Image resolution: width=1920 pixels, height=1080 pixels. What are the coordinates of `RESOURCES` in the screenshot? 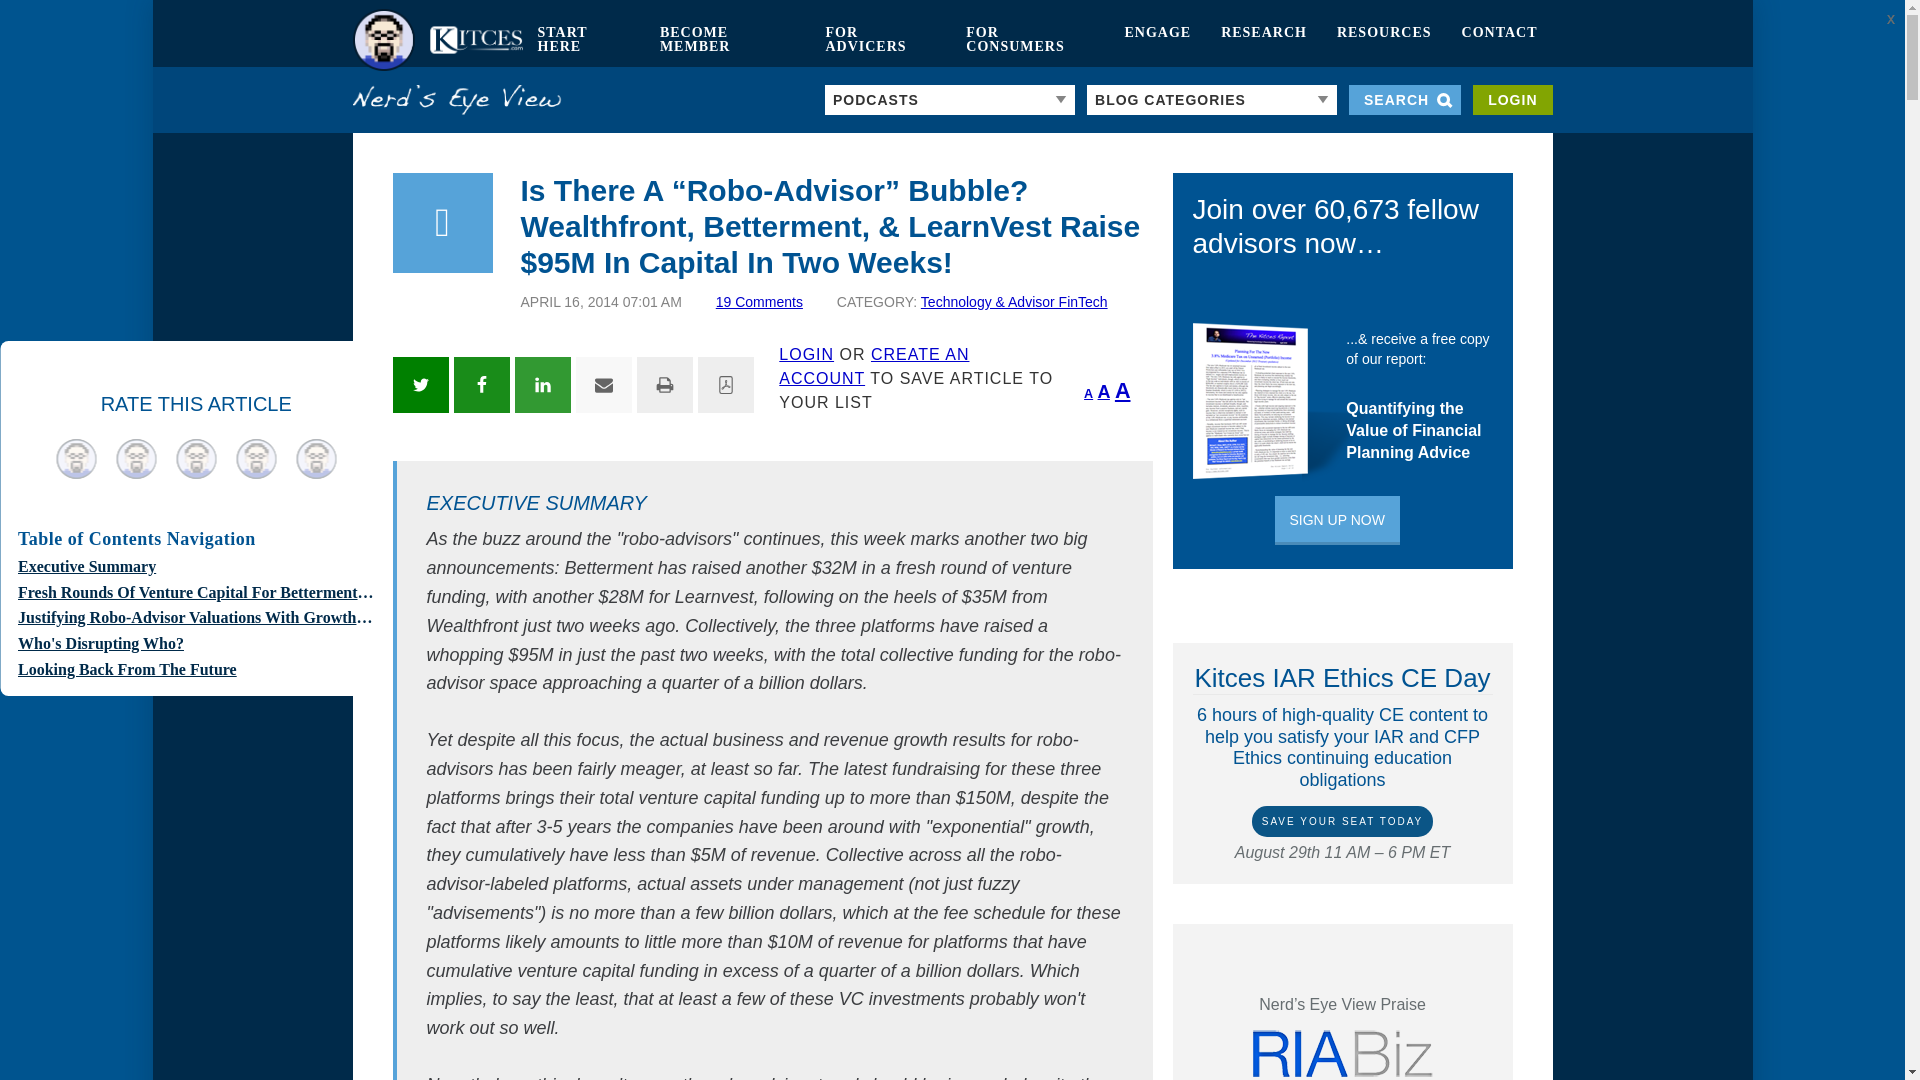 It's located at (1384, 40).